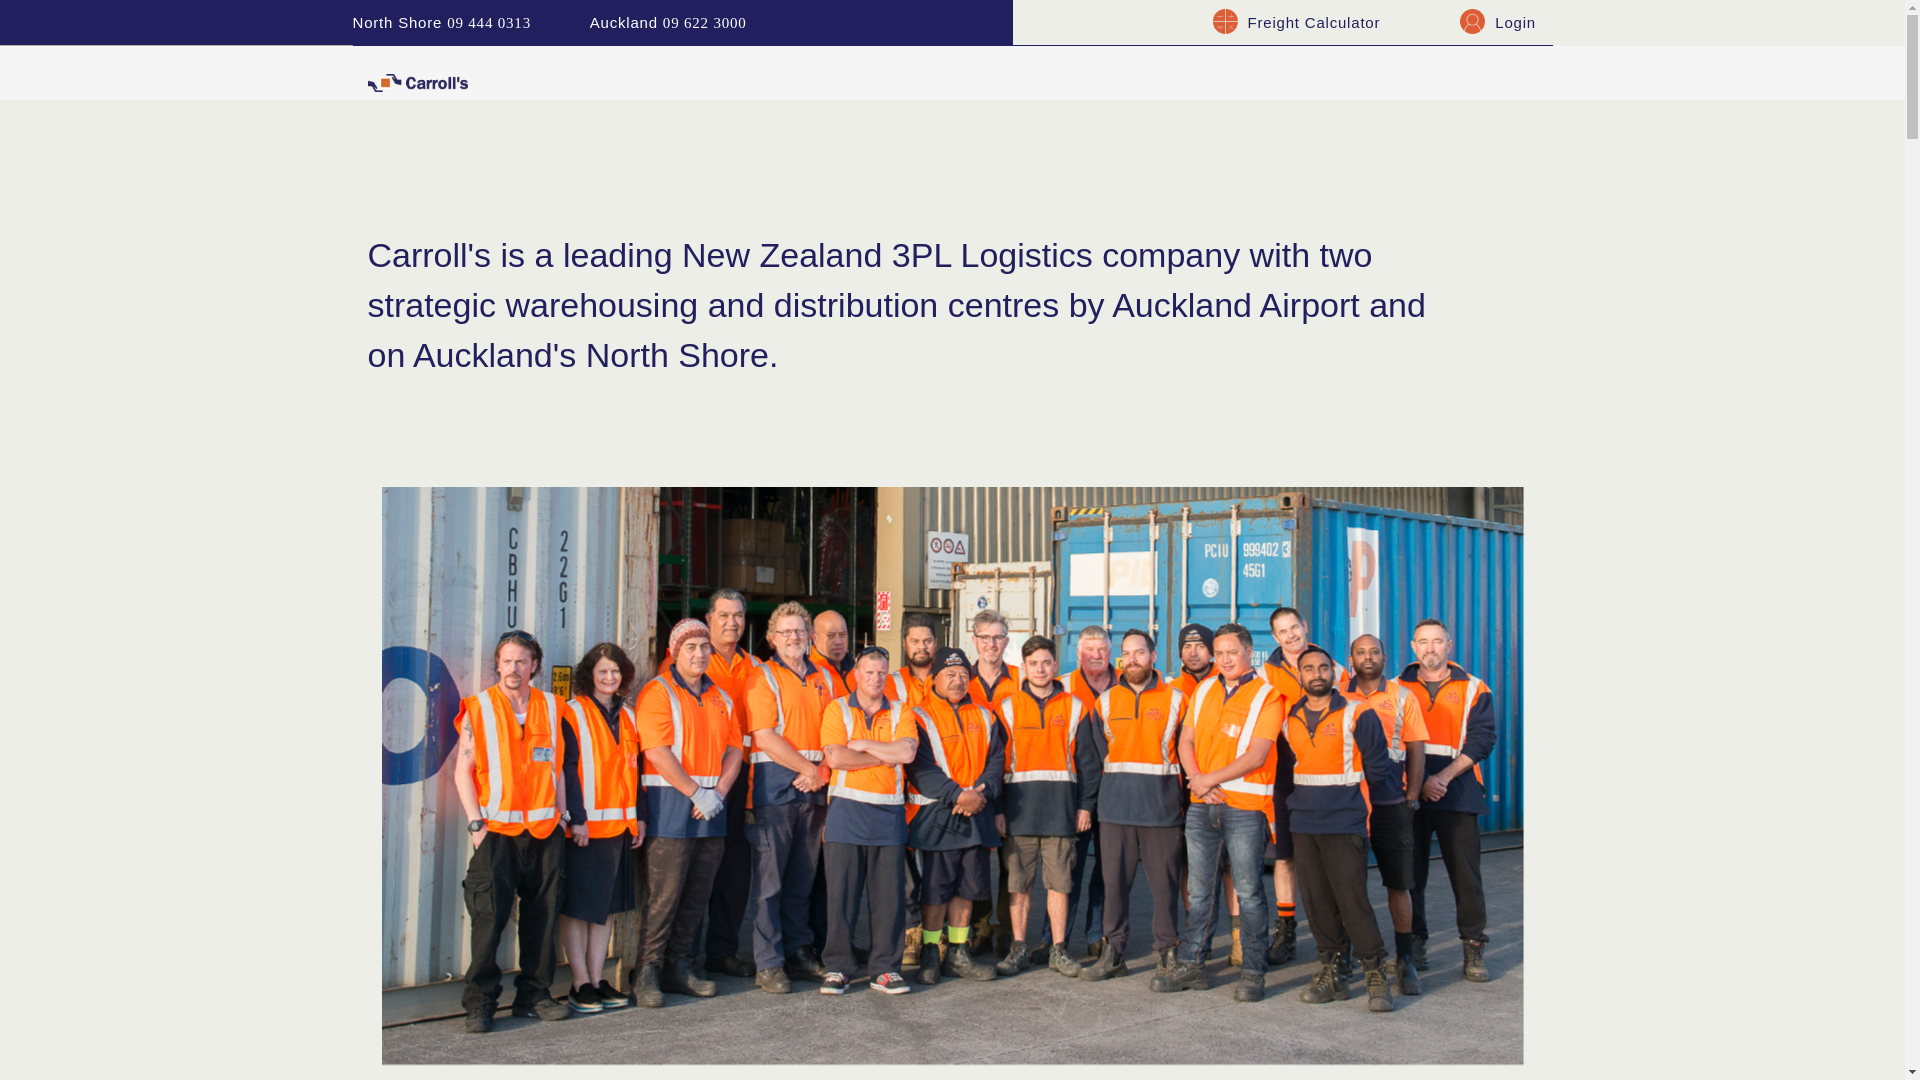 This screenshot has height=1080, width=1920. I want to click on Auckland 09 622 3000, so click(668, 22).